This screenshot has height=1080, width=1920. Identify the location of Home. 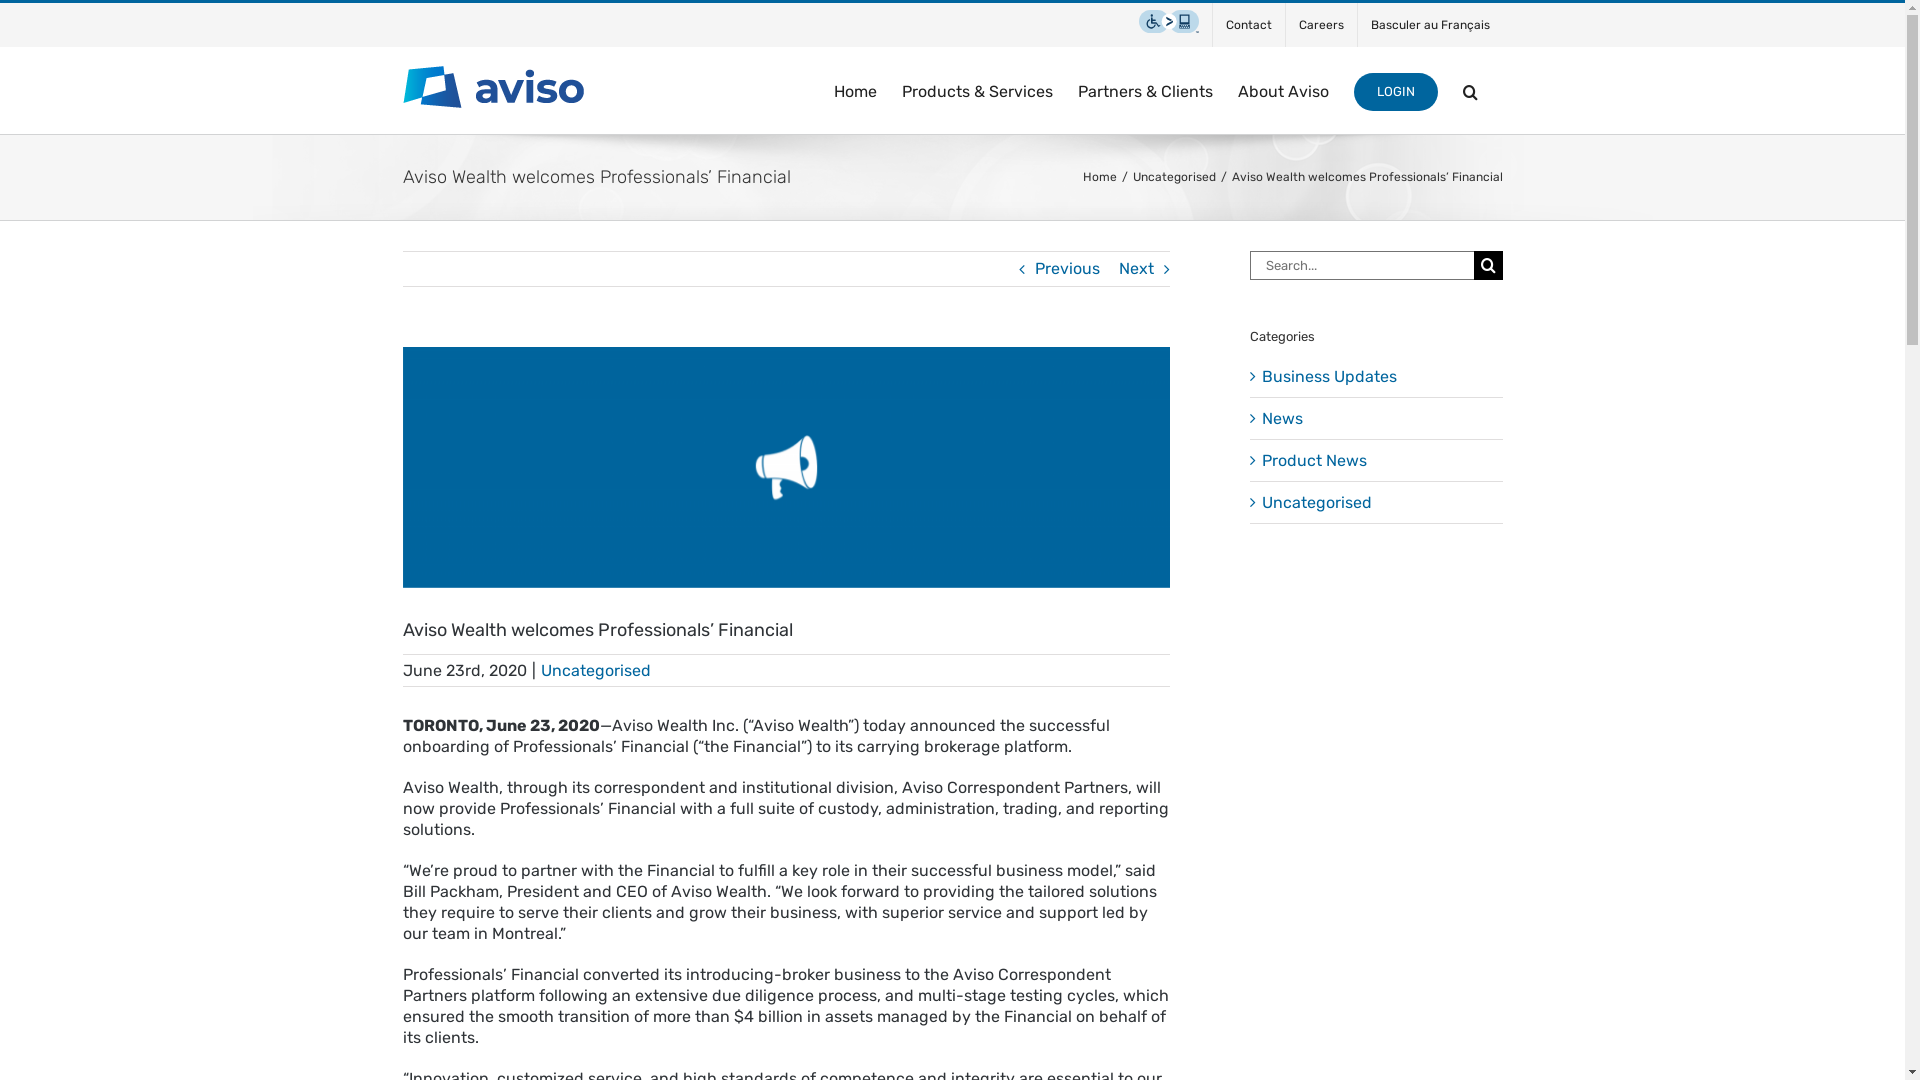
(856, 90).